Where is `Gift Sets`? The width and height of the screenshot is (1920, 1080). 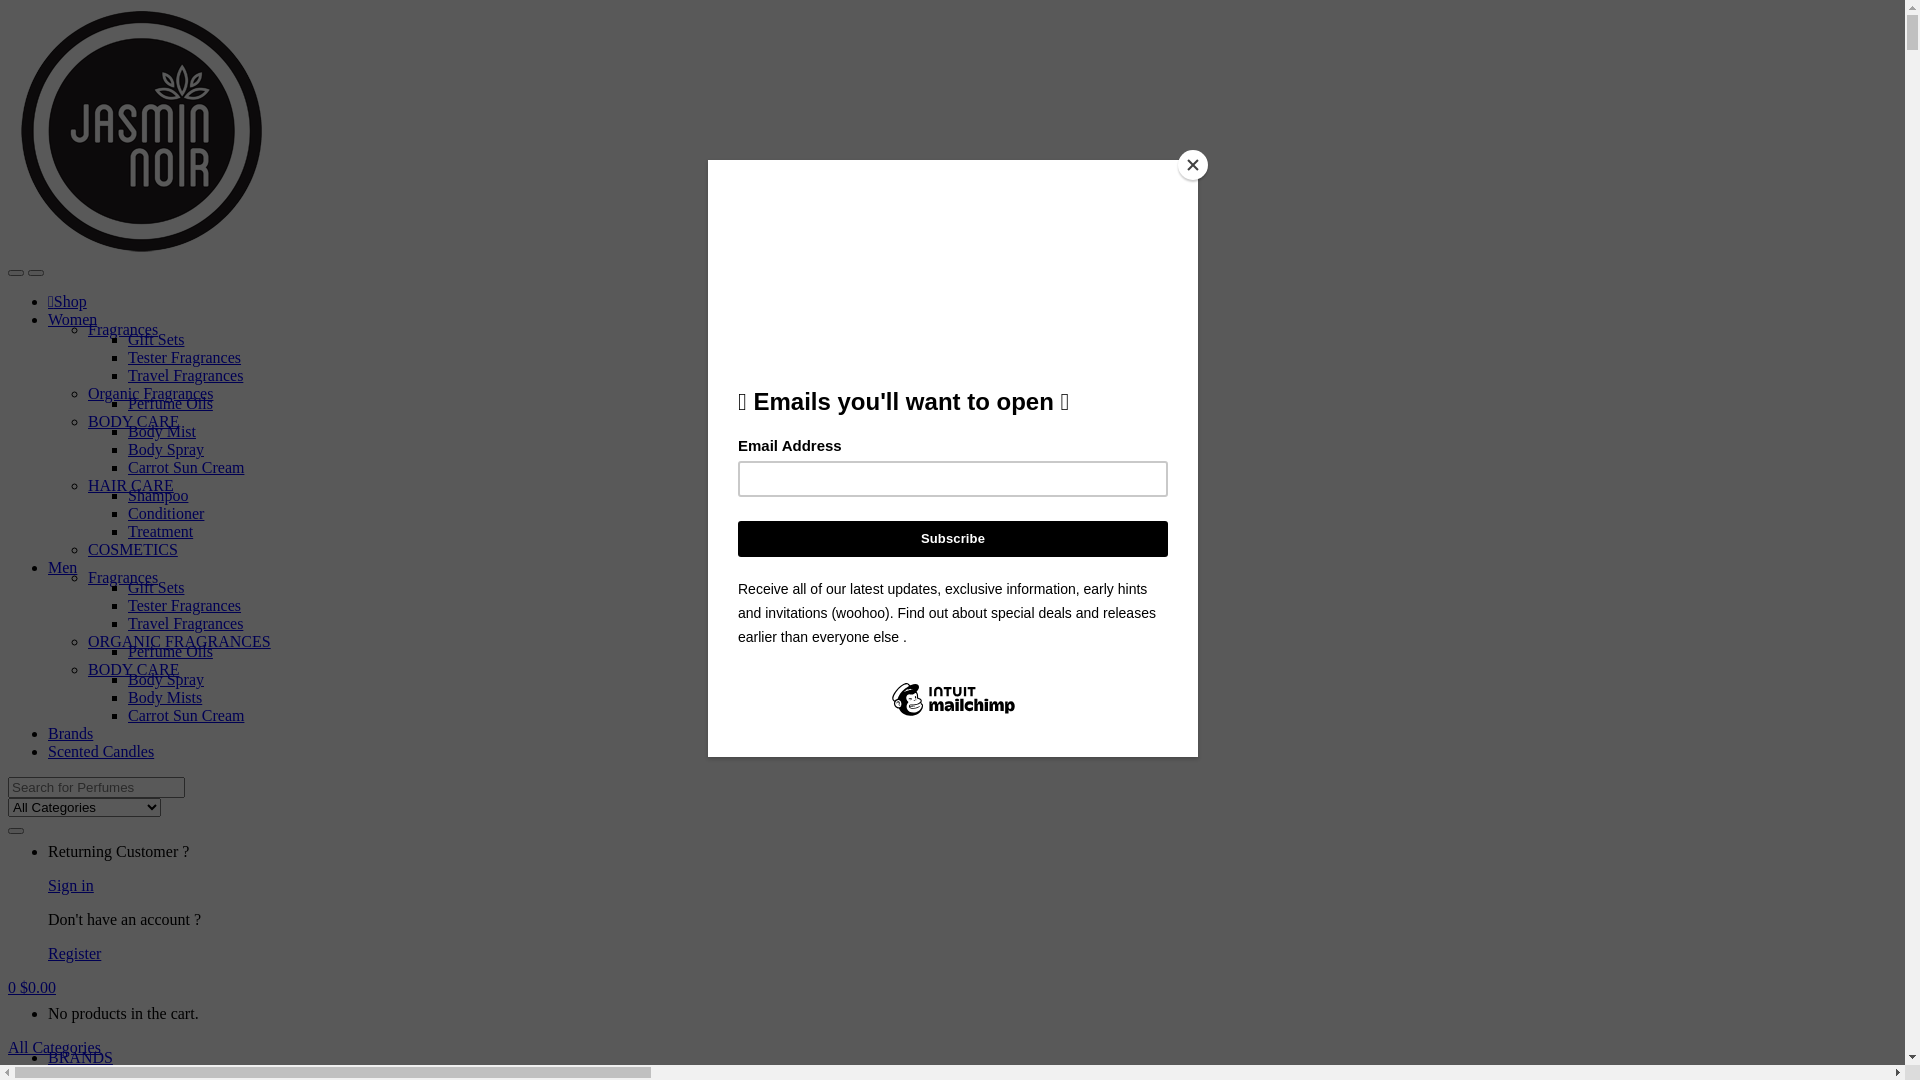
Gift Sets is located at coordinates (156, 588).